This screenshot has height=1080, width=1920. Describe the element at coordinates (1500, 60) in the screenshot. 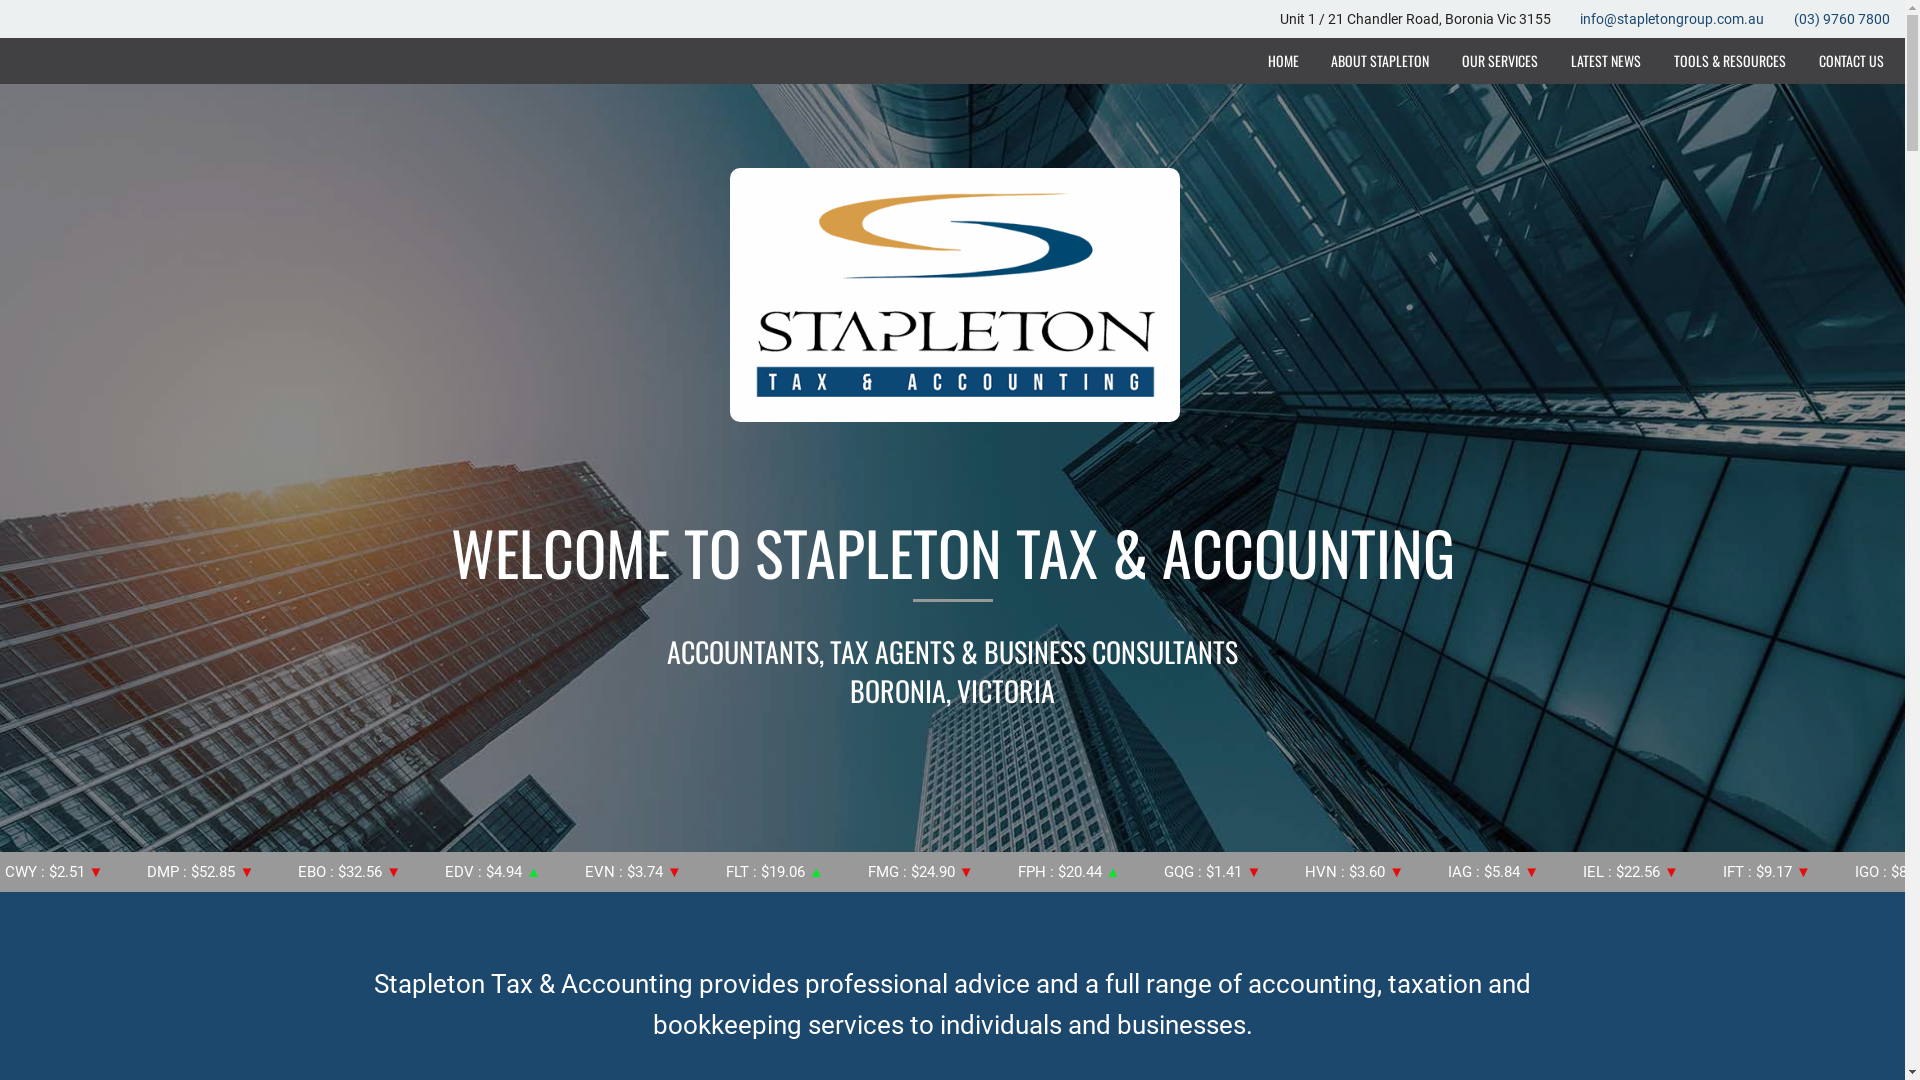

I see `OUR SERVICES` at that location.